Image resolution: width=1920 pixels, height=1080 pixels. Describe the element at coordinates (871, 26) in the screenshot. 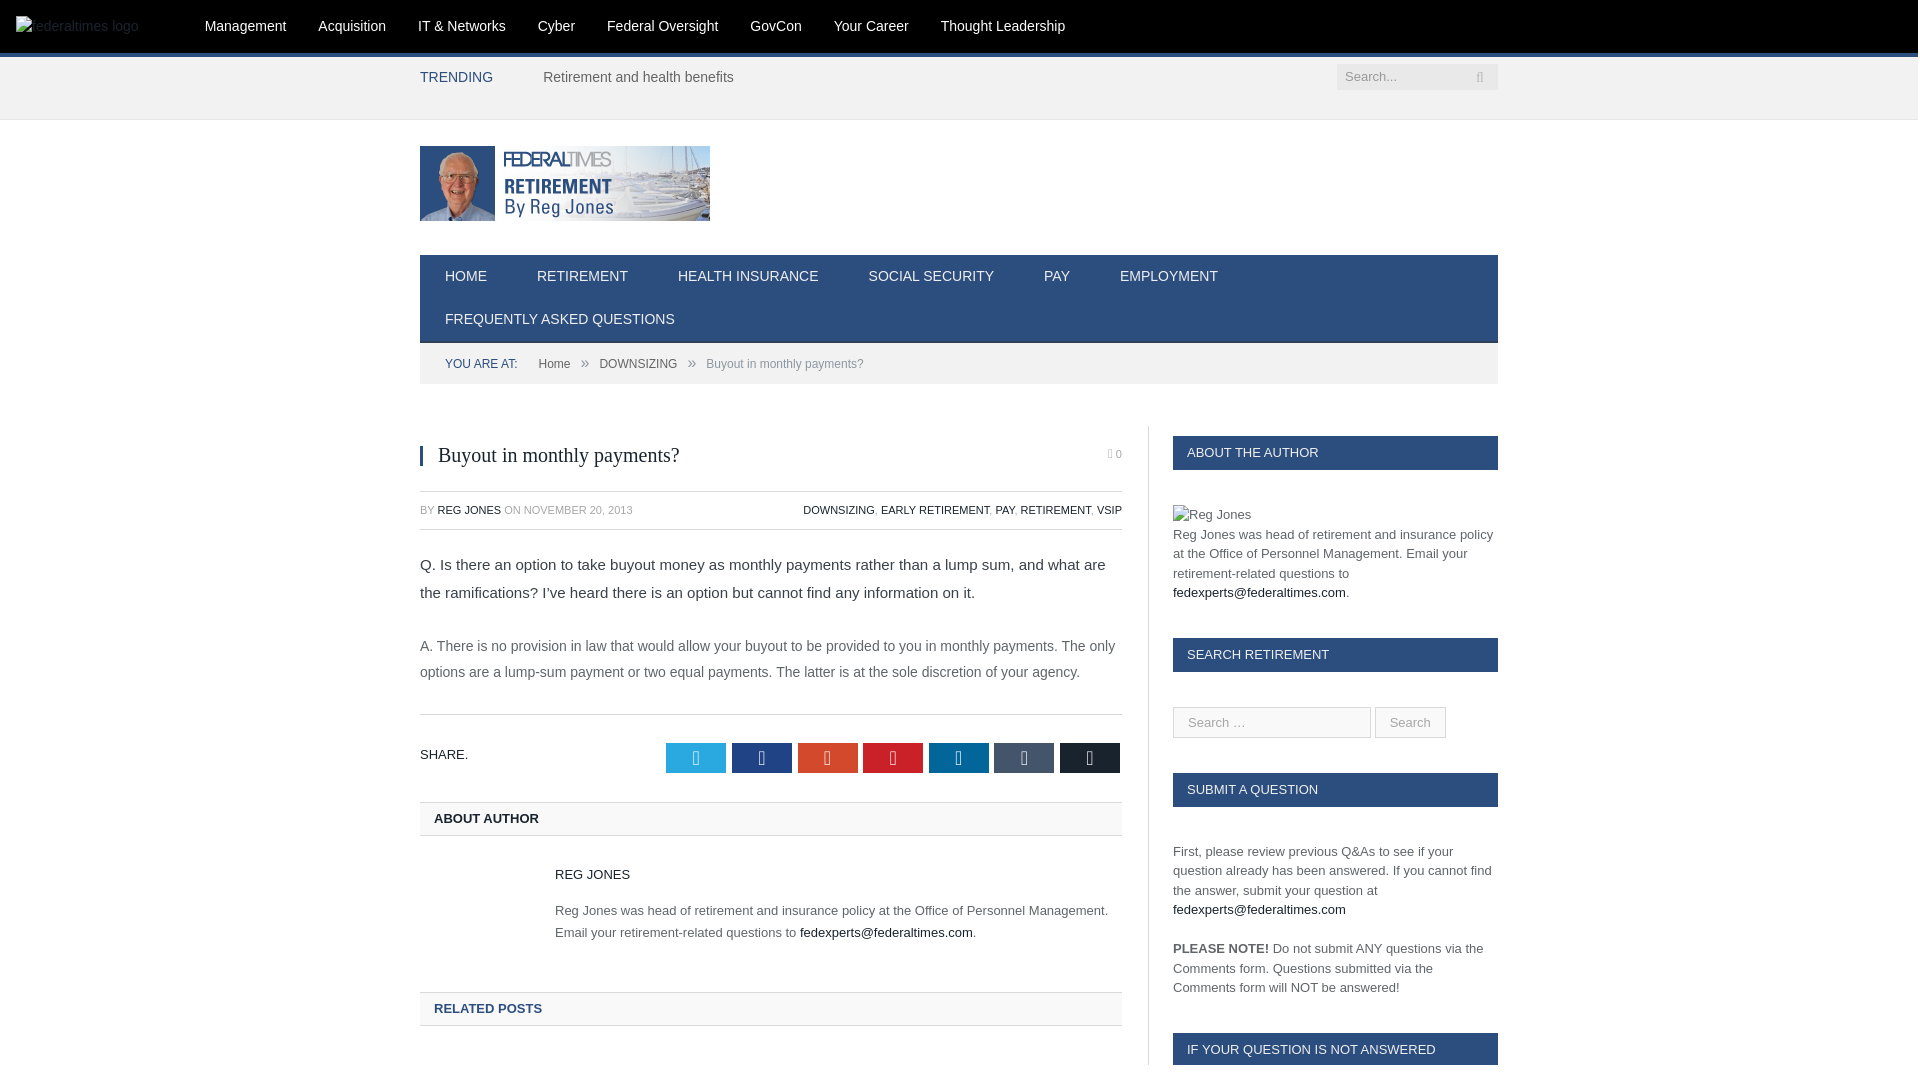

I see `Your Career` at that location.